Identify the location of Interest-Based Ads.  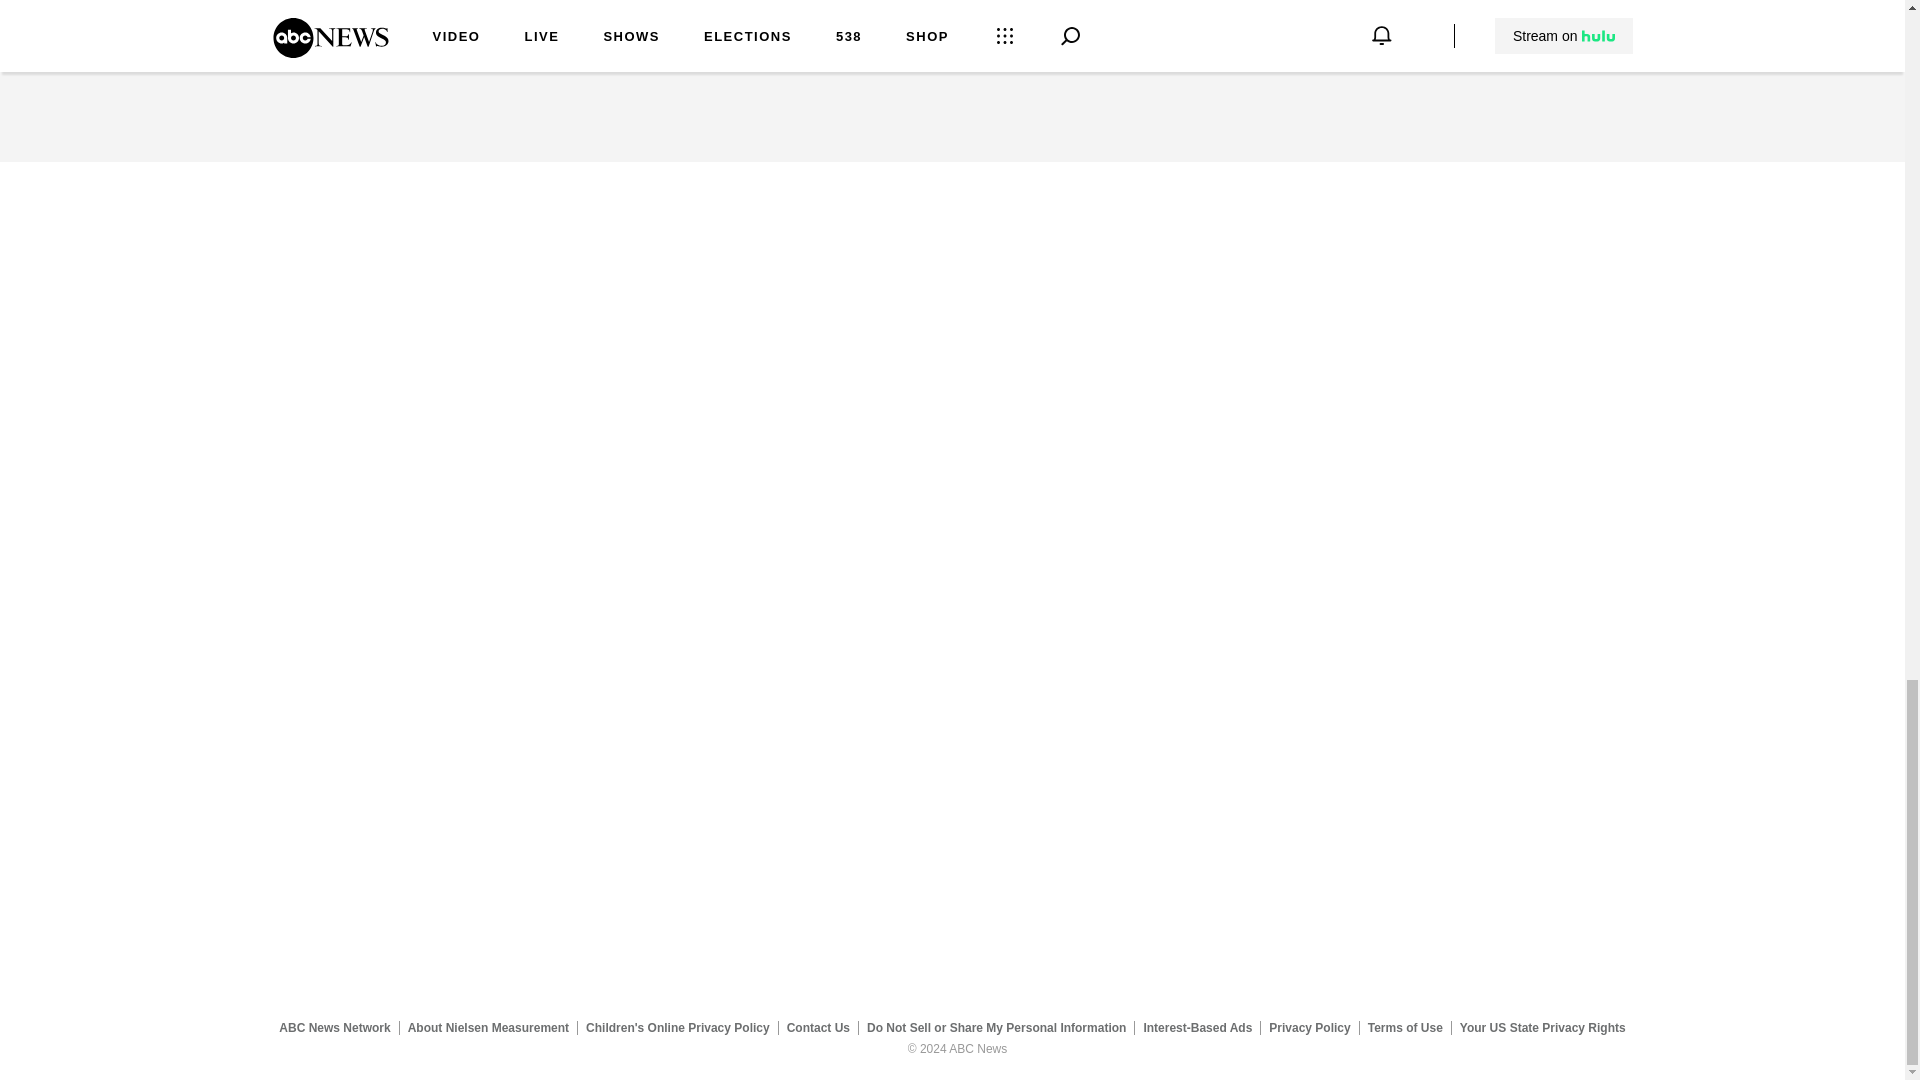
(1198, 1027).